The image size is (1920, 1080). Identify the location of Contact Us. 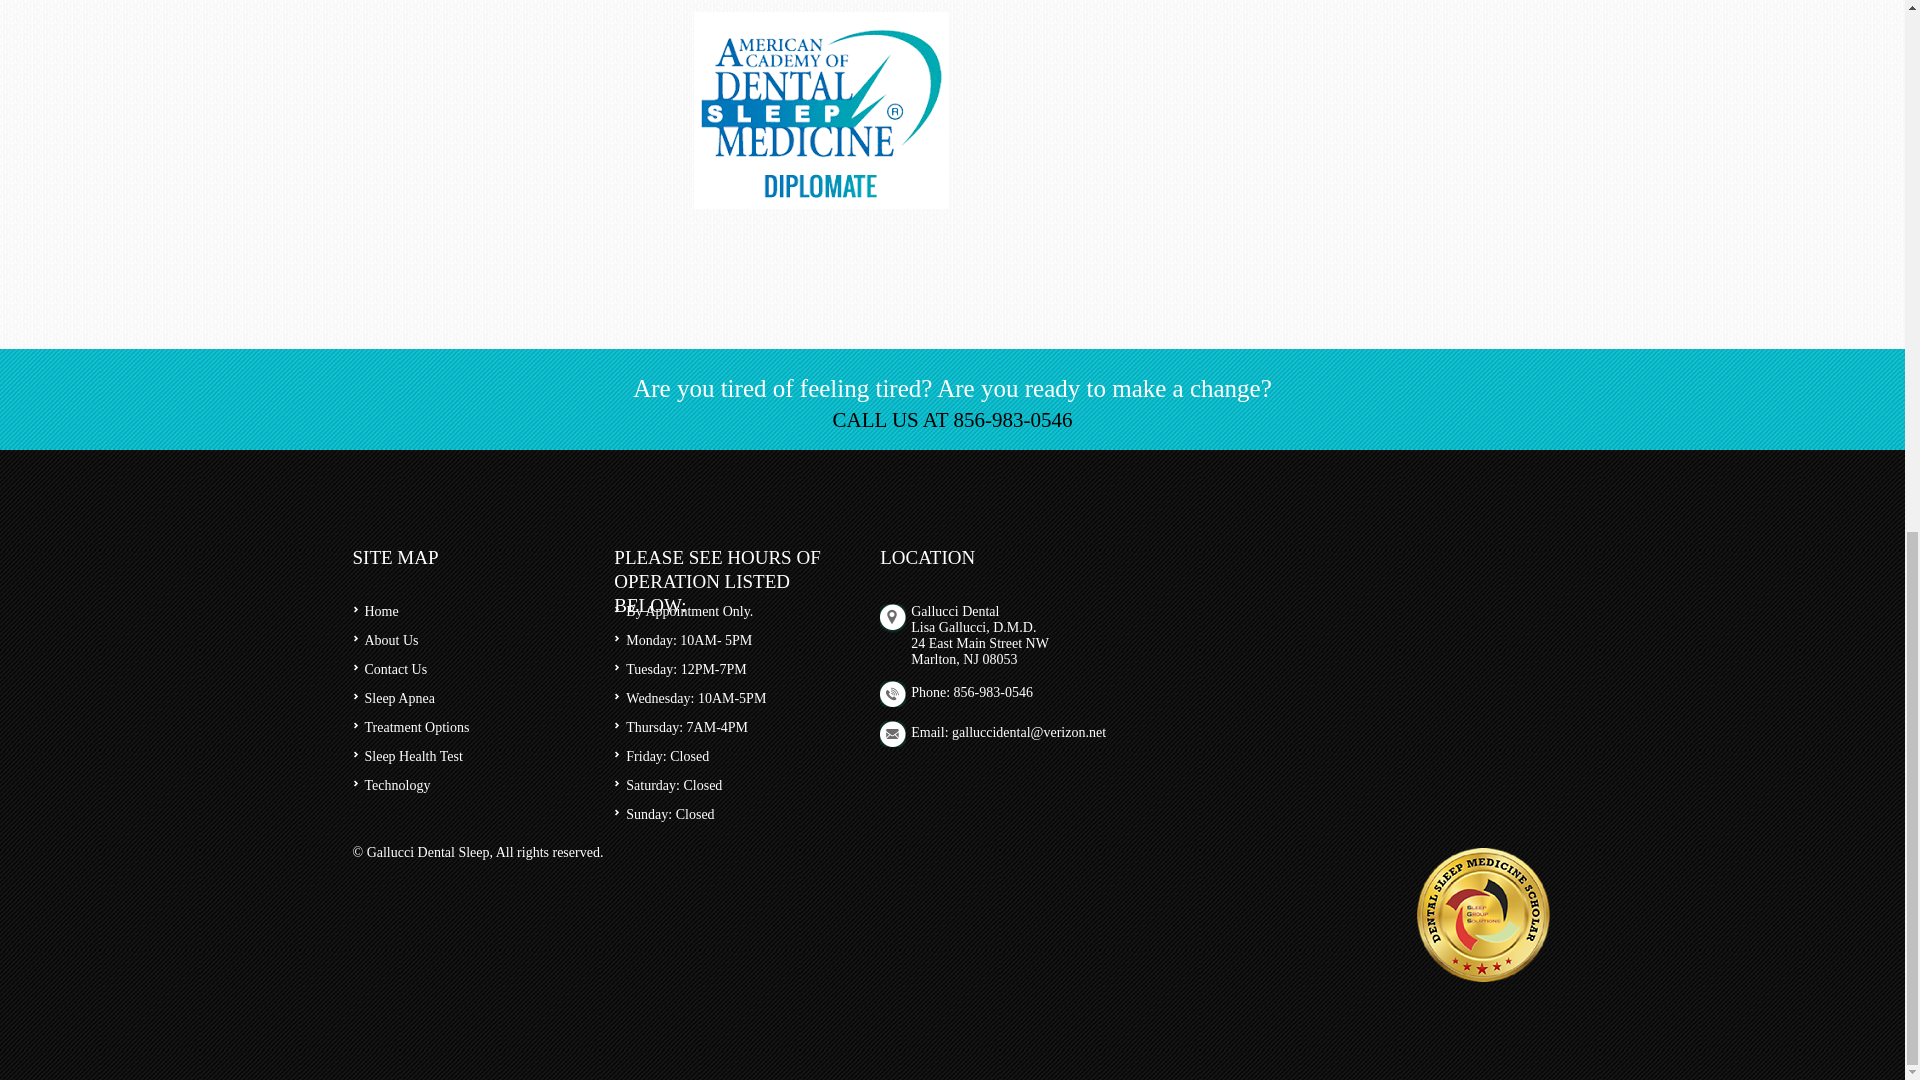
(395, 670).